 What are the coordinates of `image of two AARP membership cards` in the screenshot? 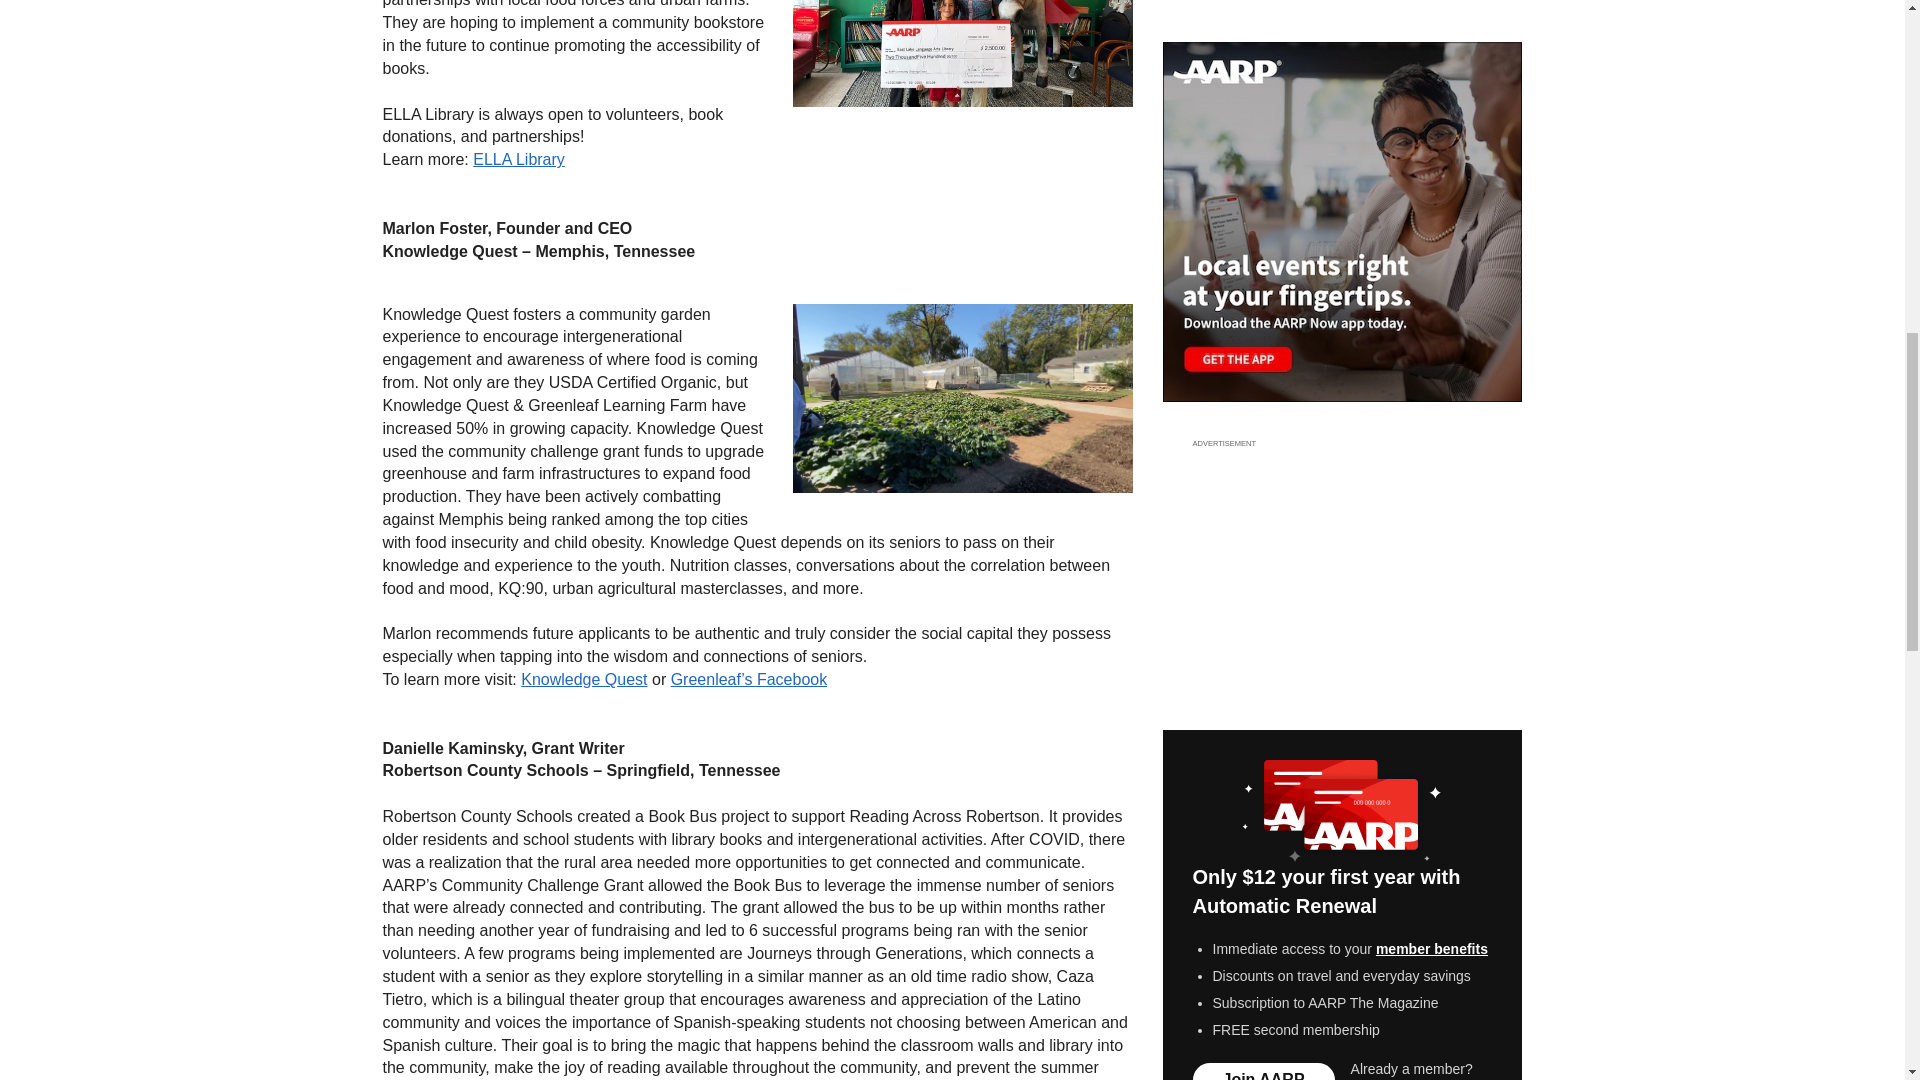 It's located at (1342, 811).